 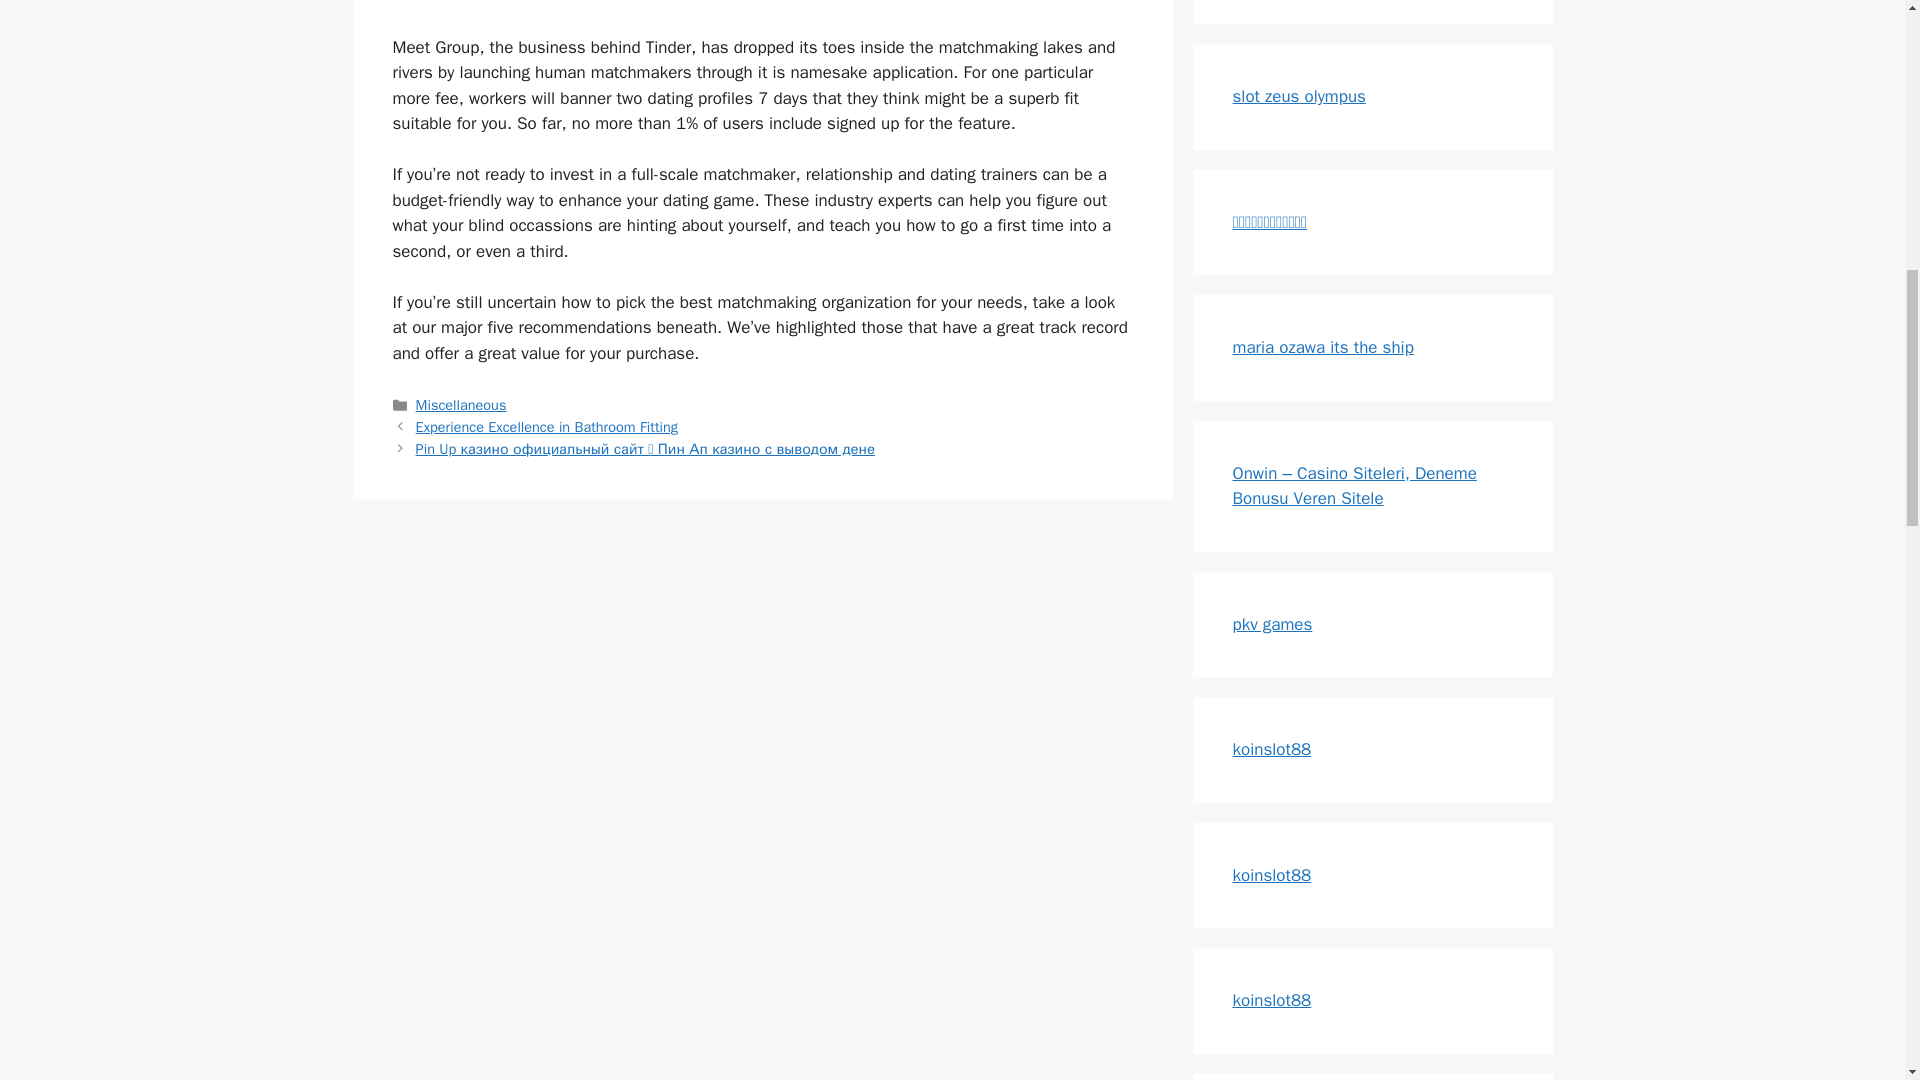 What do you see at coordinates (1272, 624) in the screenshot?
I see `pkv games` at bounding box center [1272, 624].